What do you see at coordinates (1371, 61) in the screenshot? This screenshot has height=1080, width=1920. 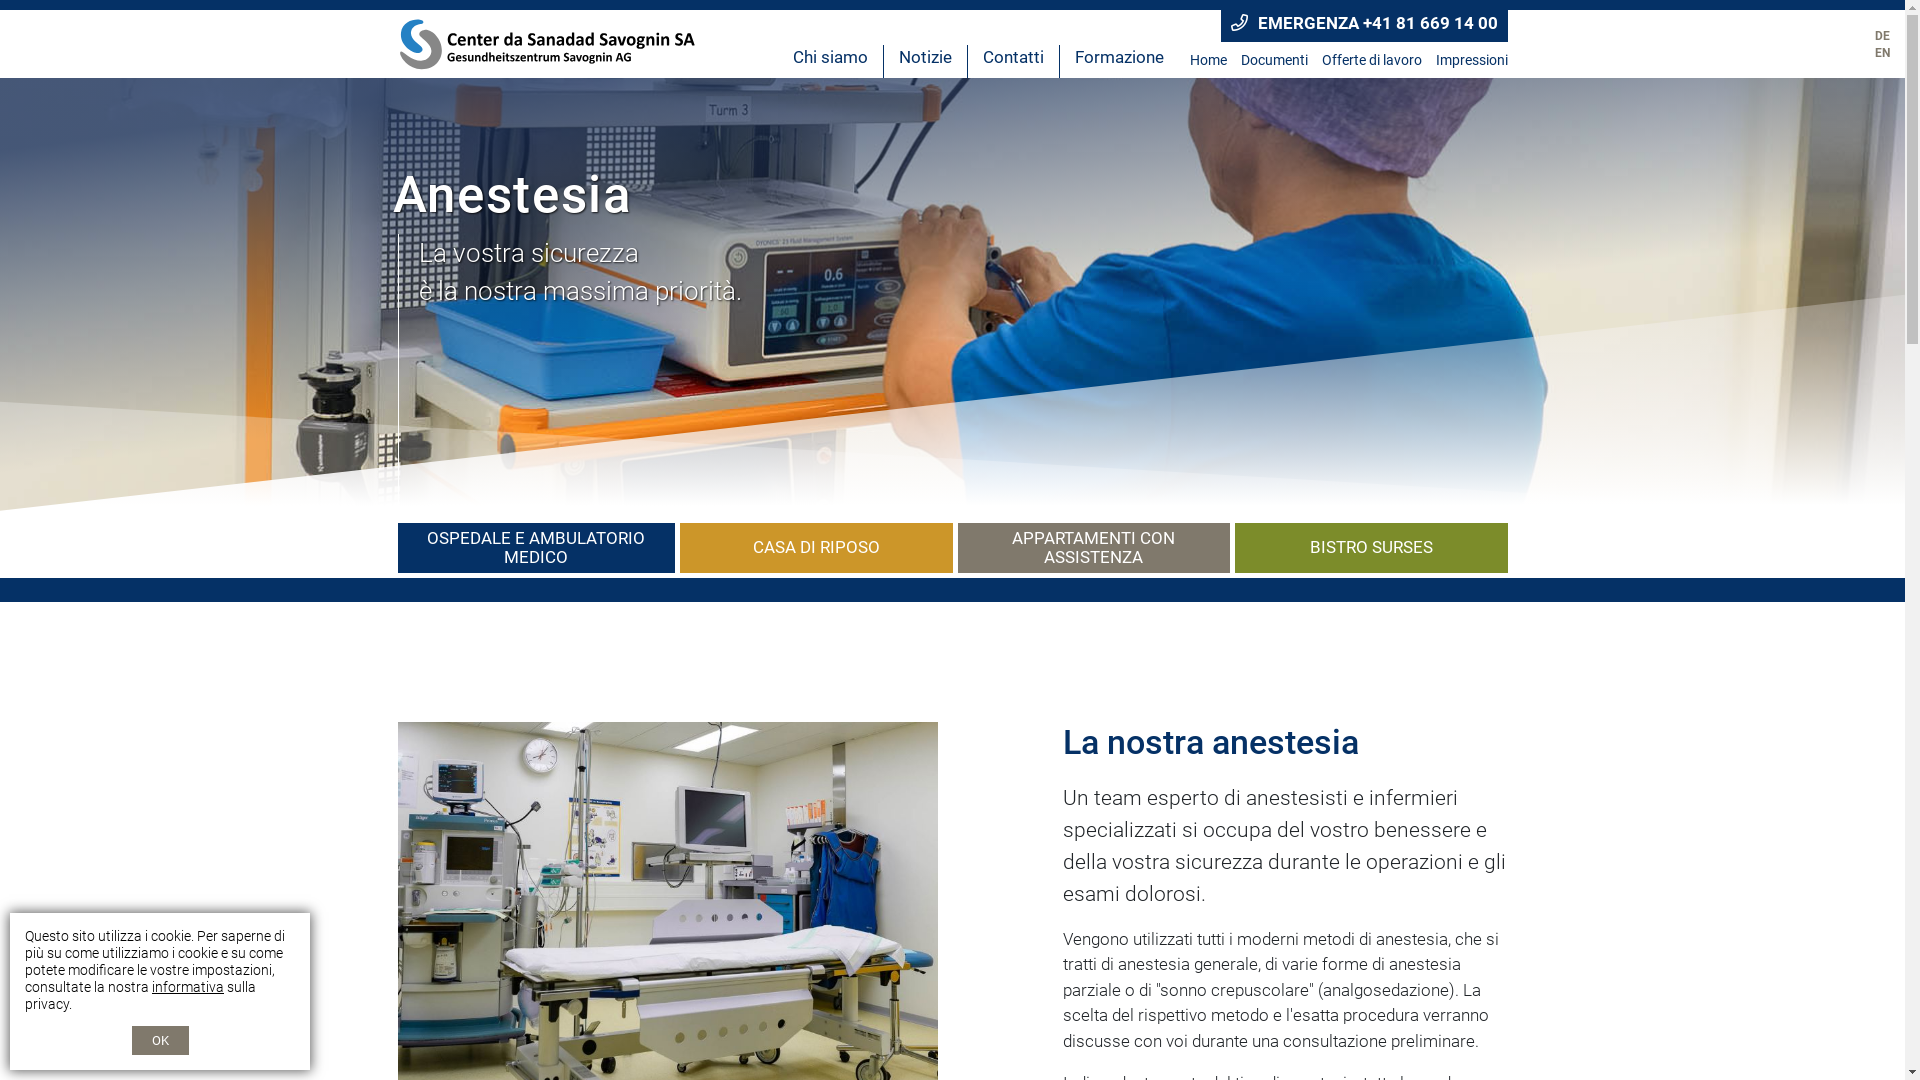 I see `Offerte di lavoro` at bounding box center [1371, 61].